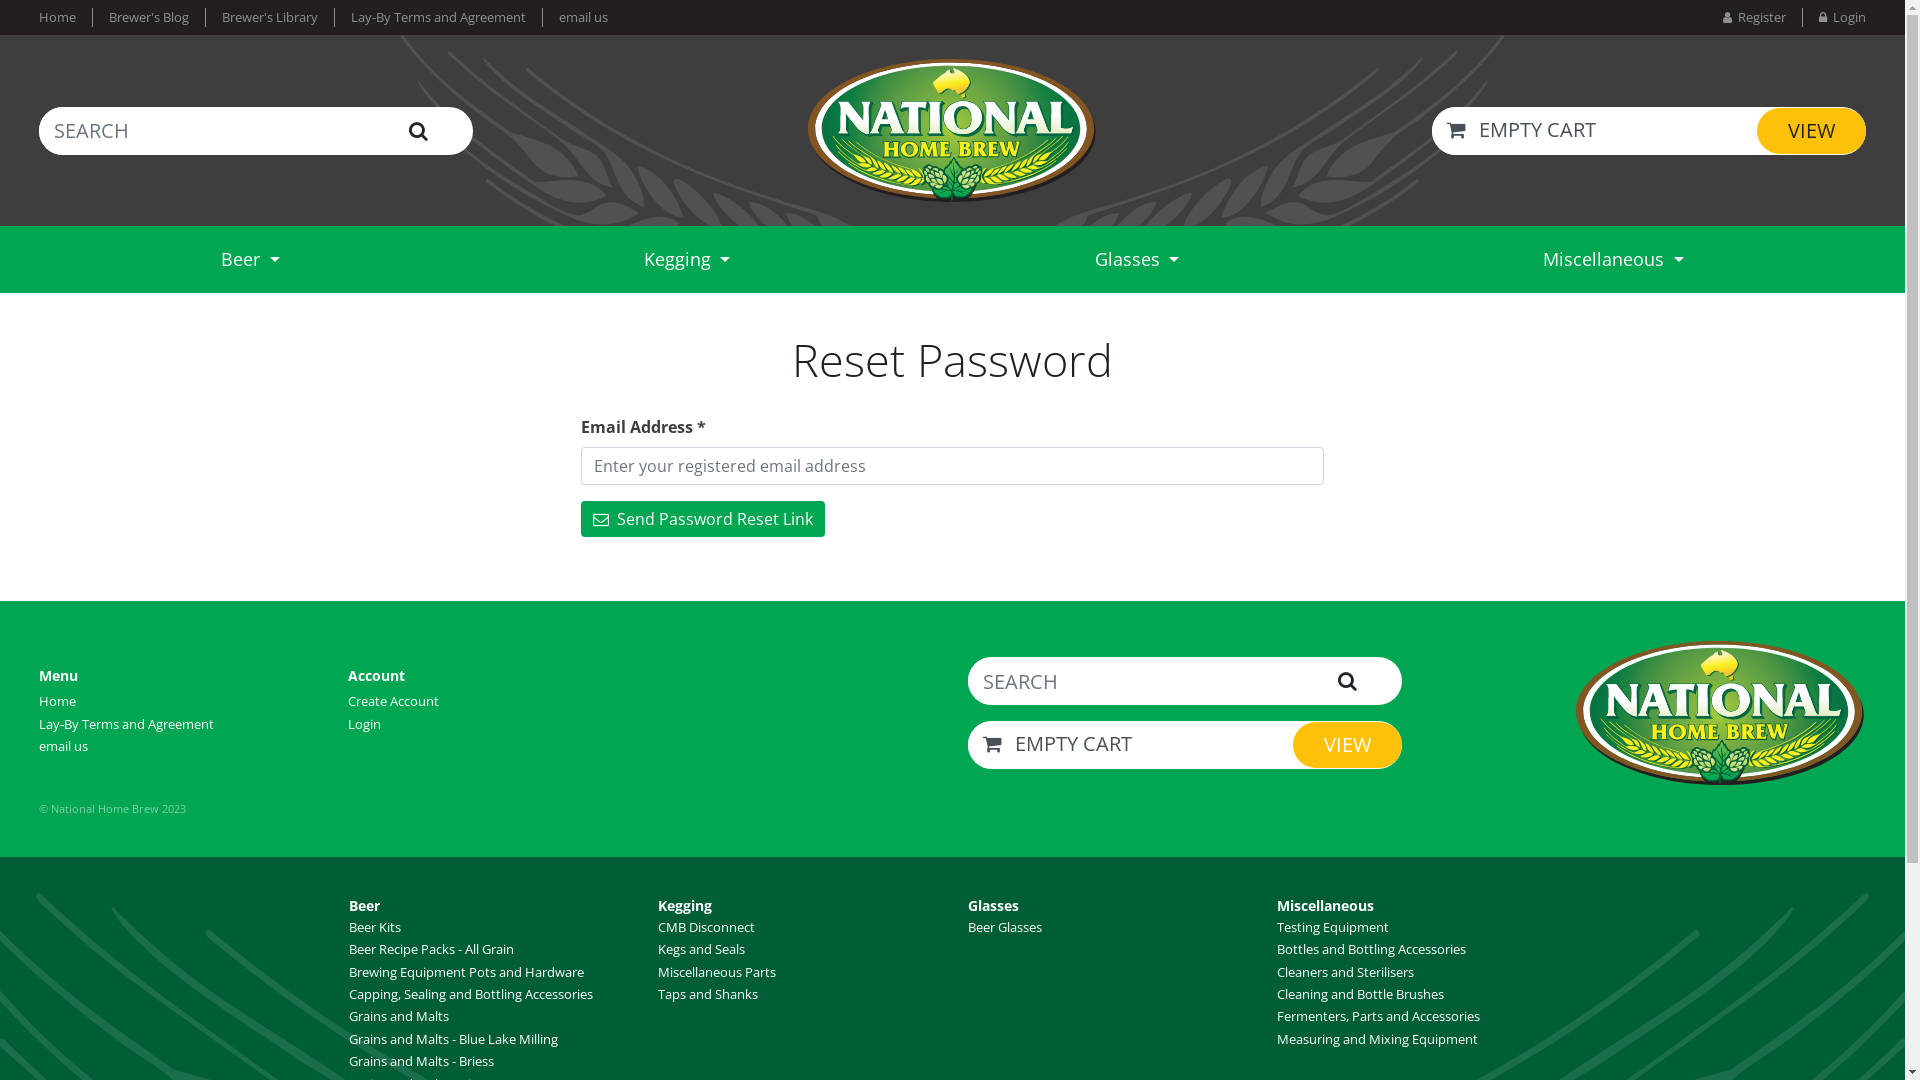 This screenshot has width=1920, height=1080. I want to click on Kegging, so click(685, 906).